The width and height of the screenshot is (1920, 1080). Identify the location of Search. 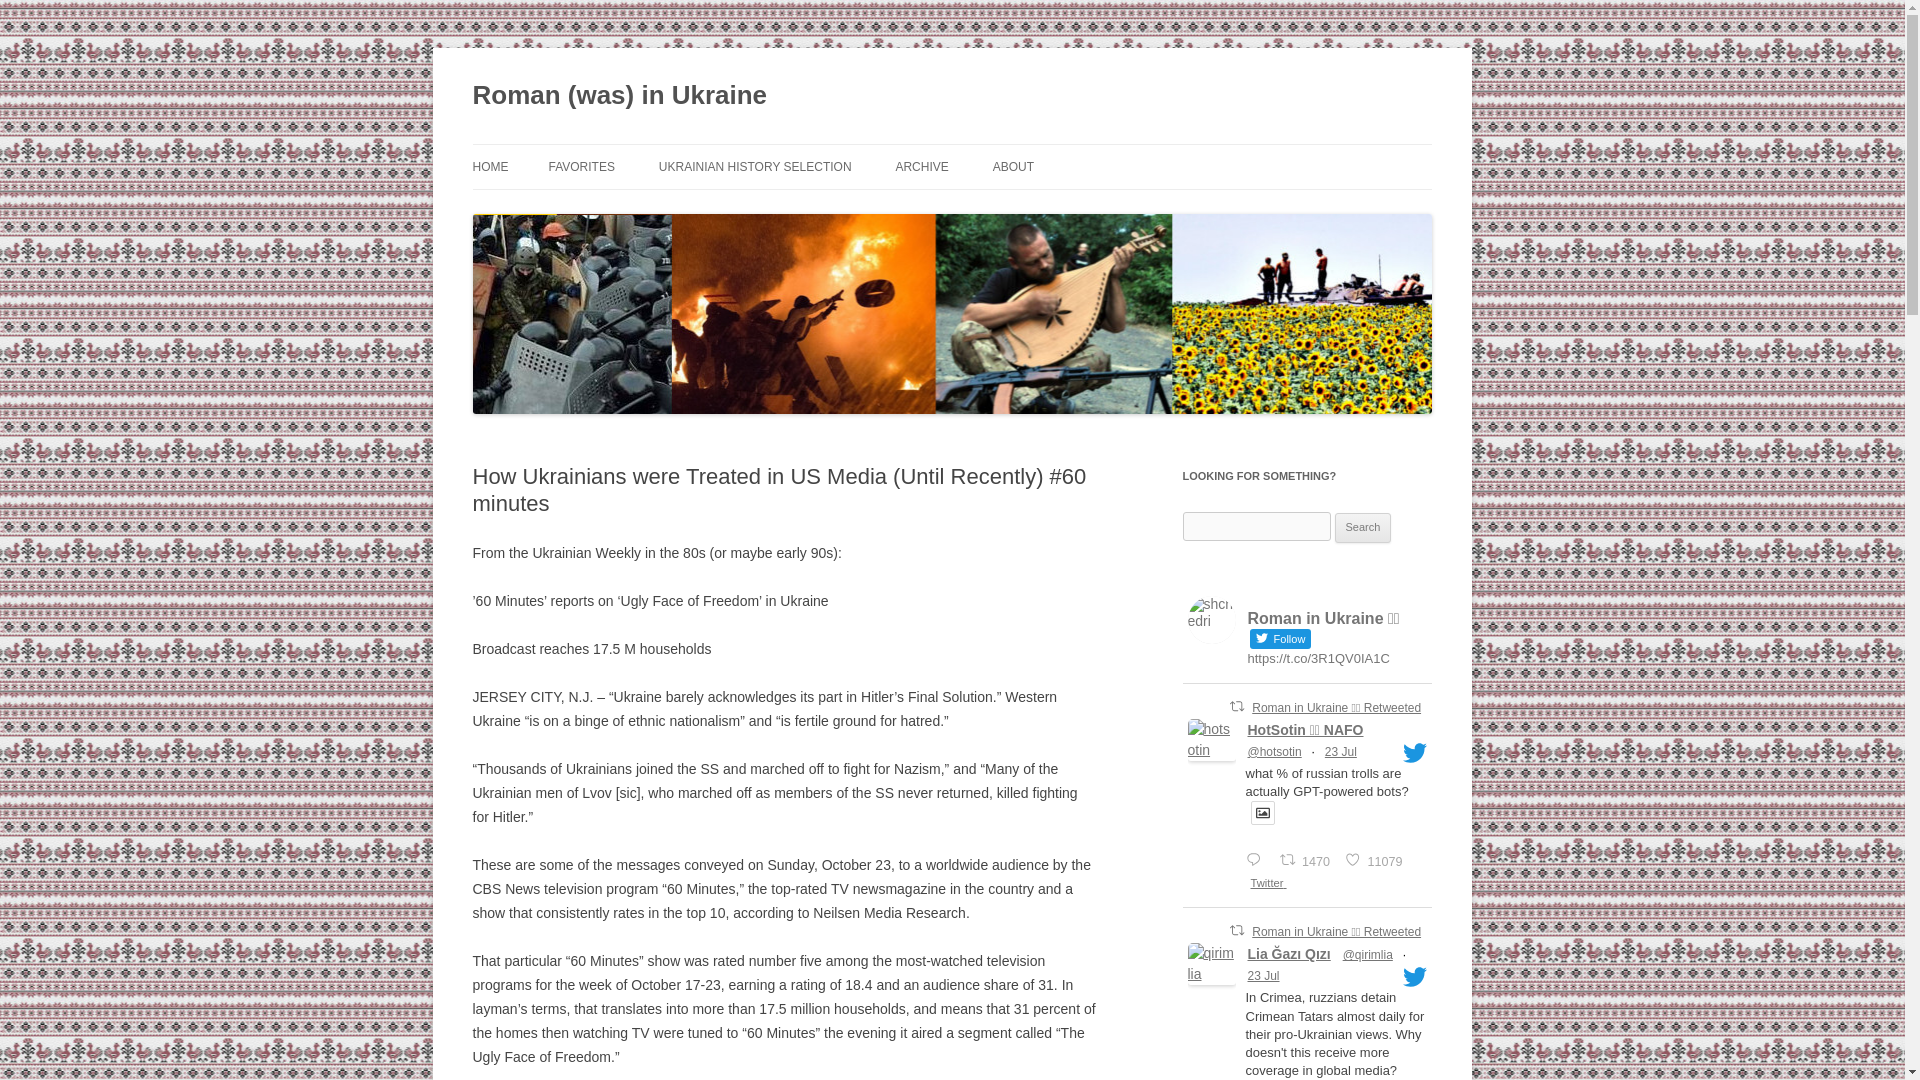
(1363, 528).